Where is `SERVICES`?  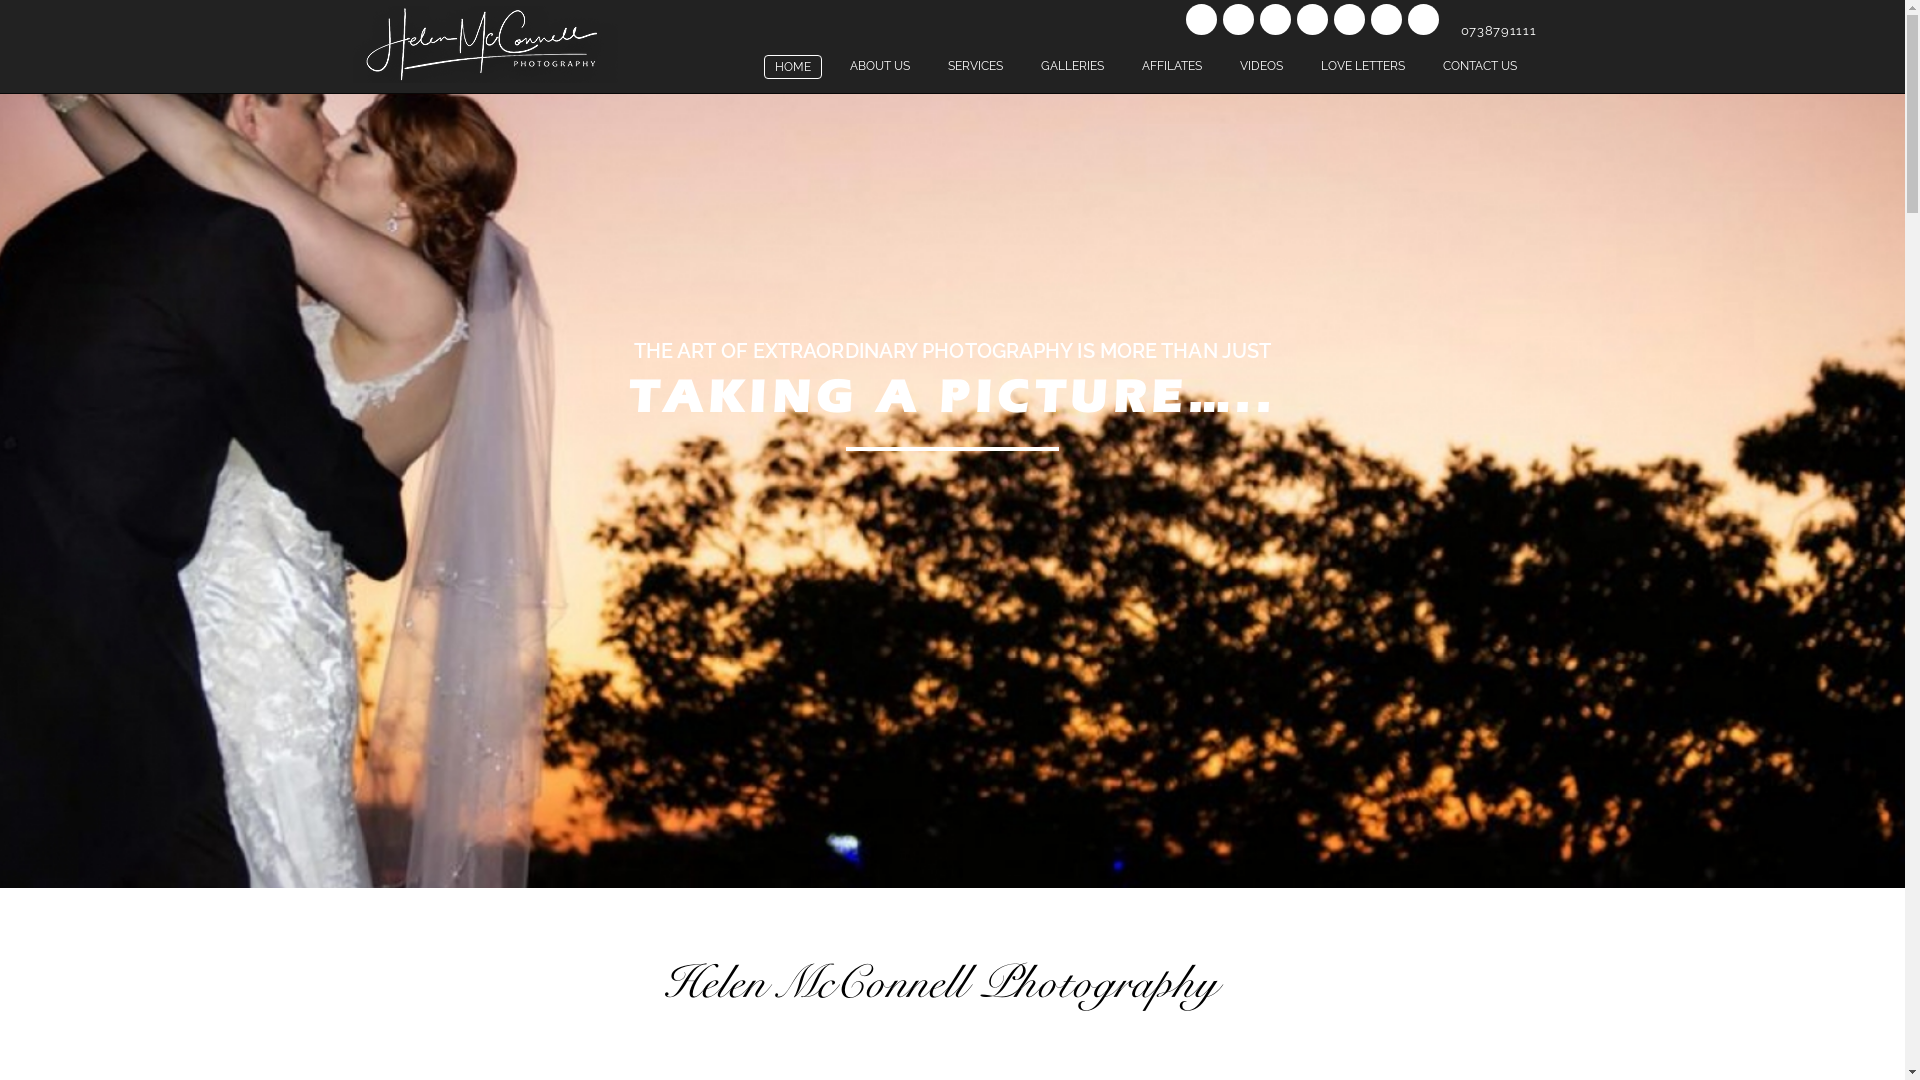 SERVICES is located at coordinates (976, 66).